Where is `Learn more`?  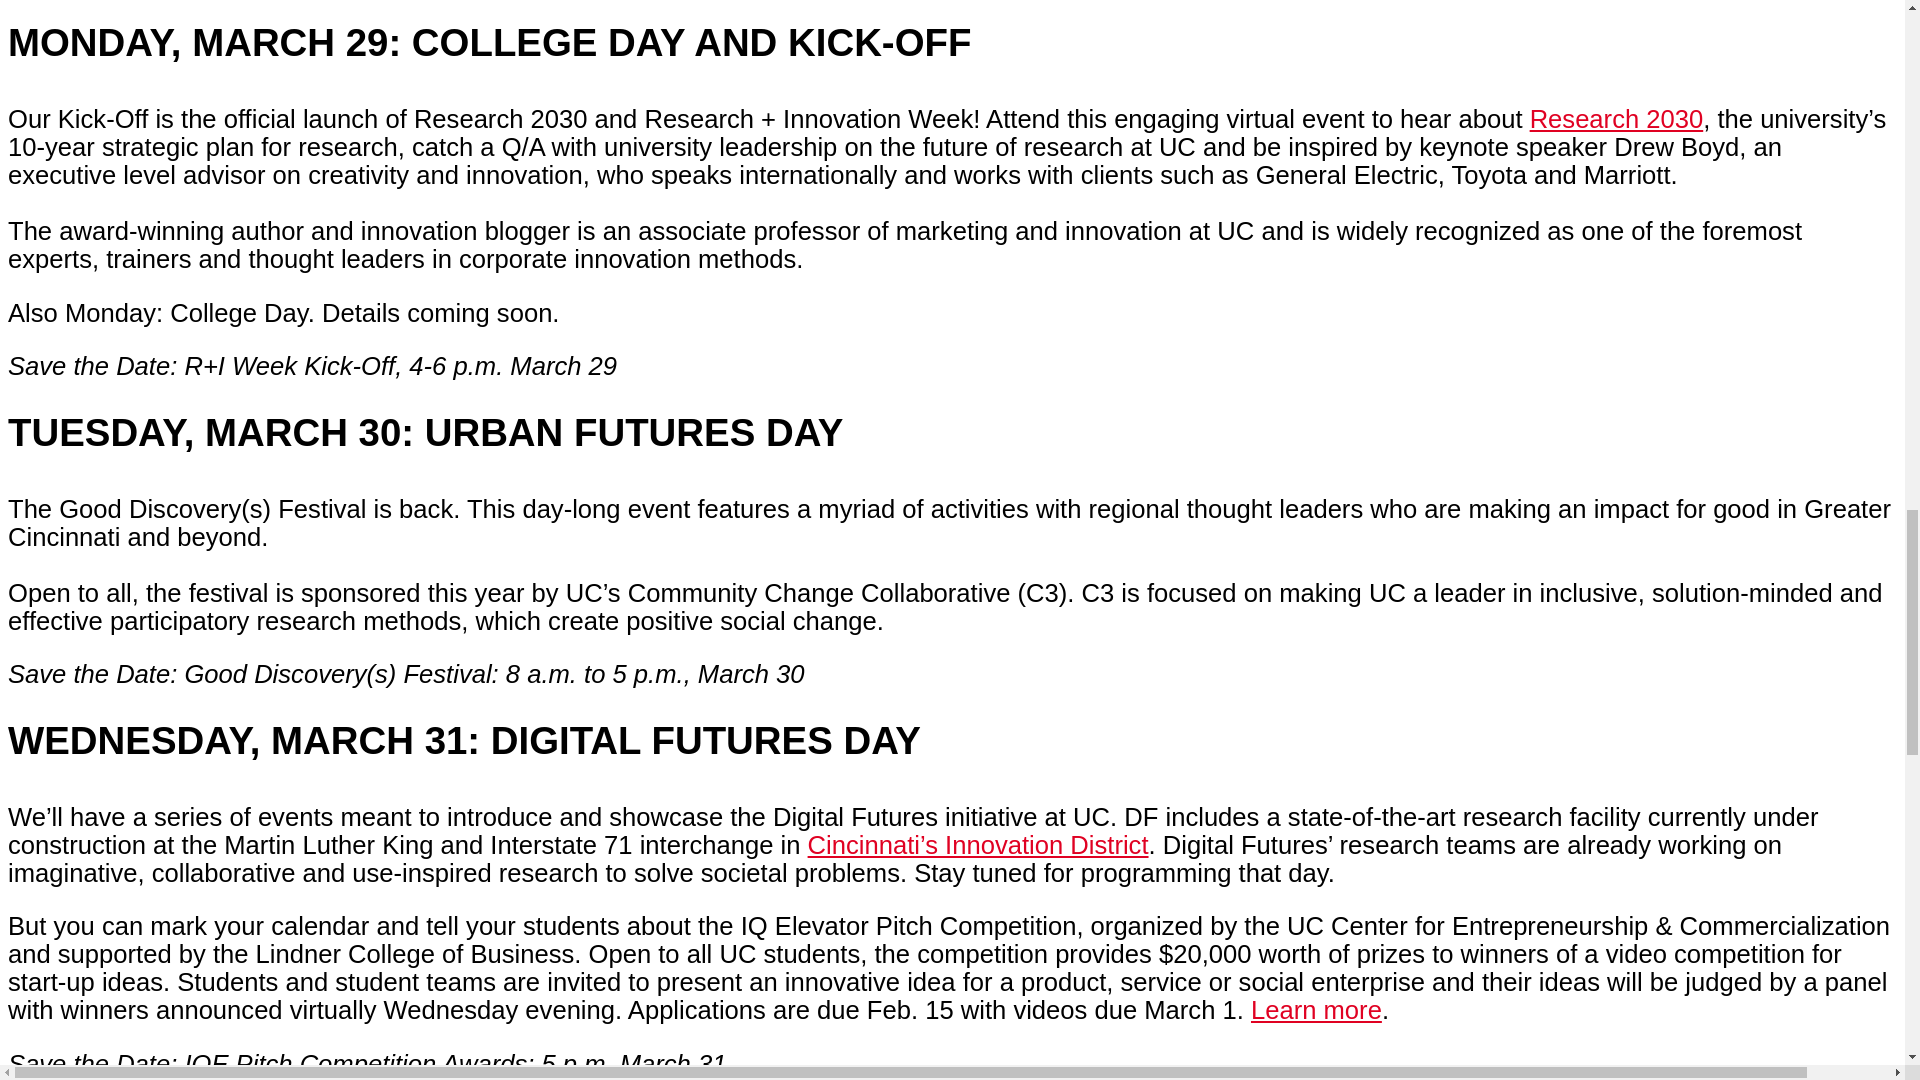 Learn more is located at coordinates (1316, 1009).